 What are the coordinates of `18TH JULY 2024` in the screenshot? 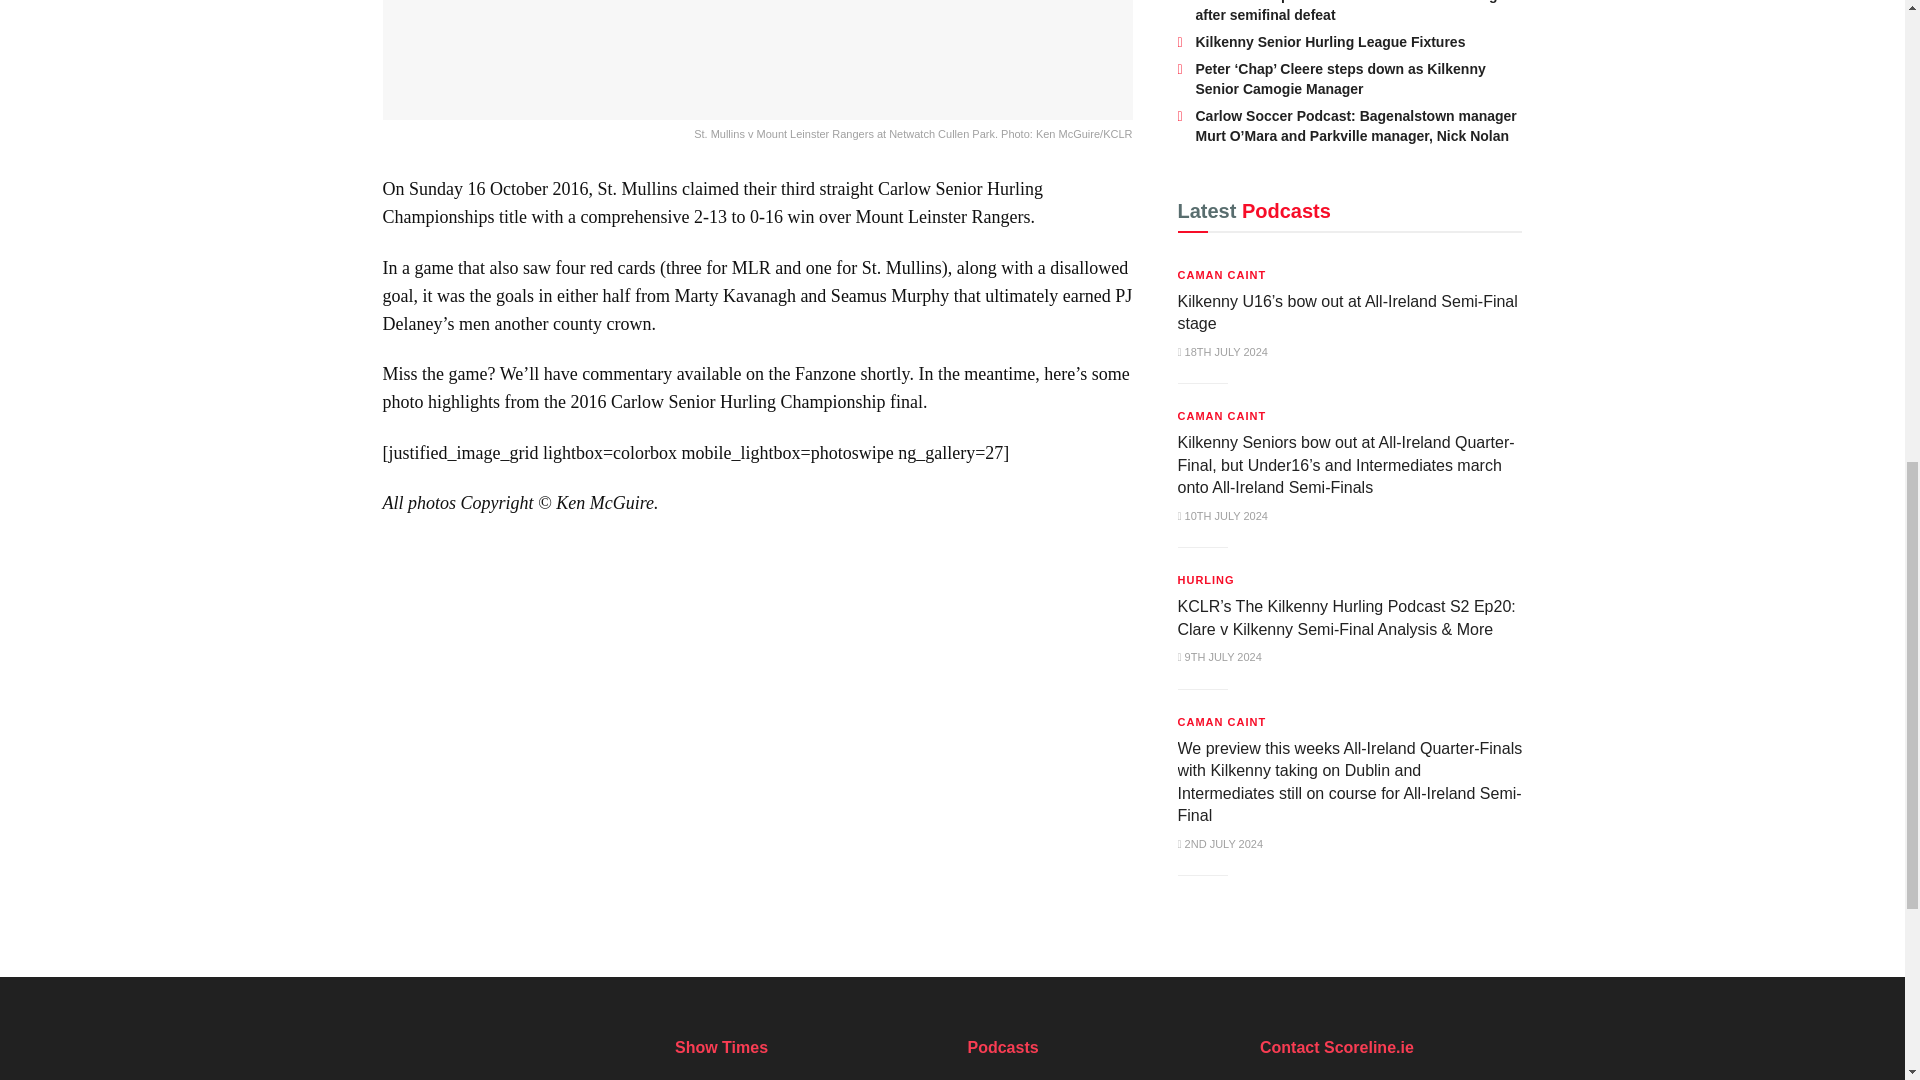 It's located at (1222, 351).